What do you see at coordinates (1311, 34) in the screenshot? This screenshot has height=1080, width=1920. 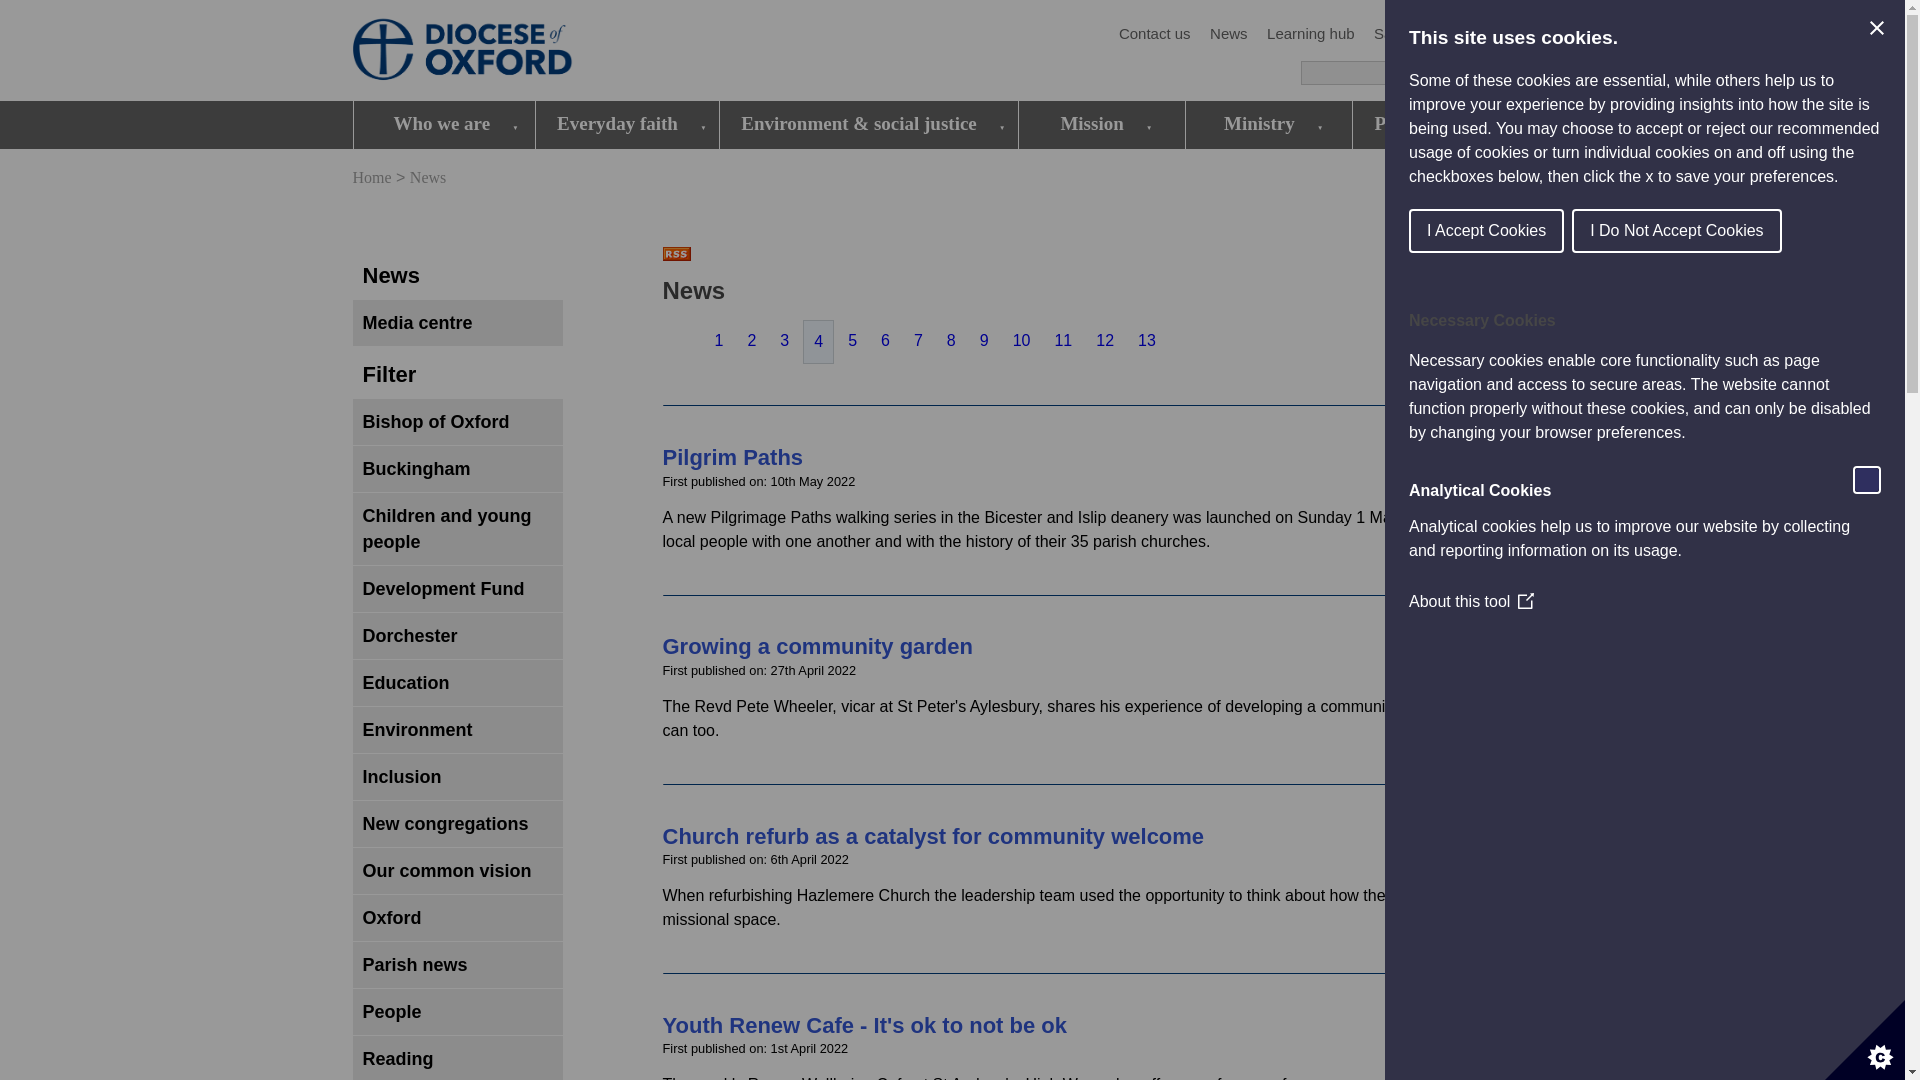 I see `Learning hub` at bounding box center [1311, 34].